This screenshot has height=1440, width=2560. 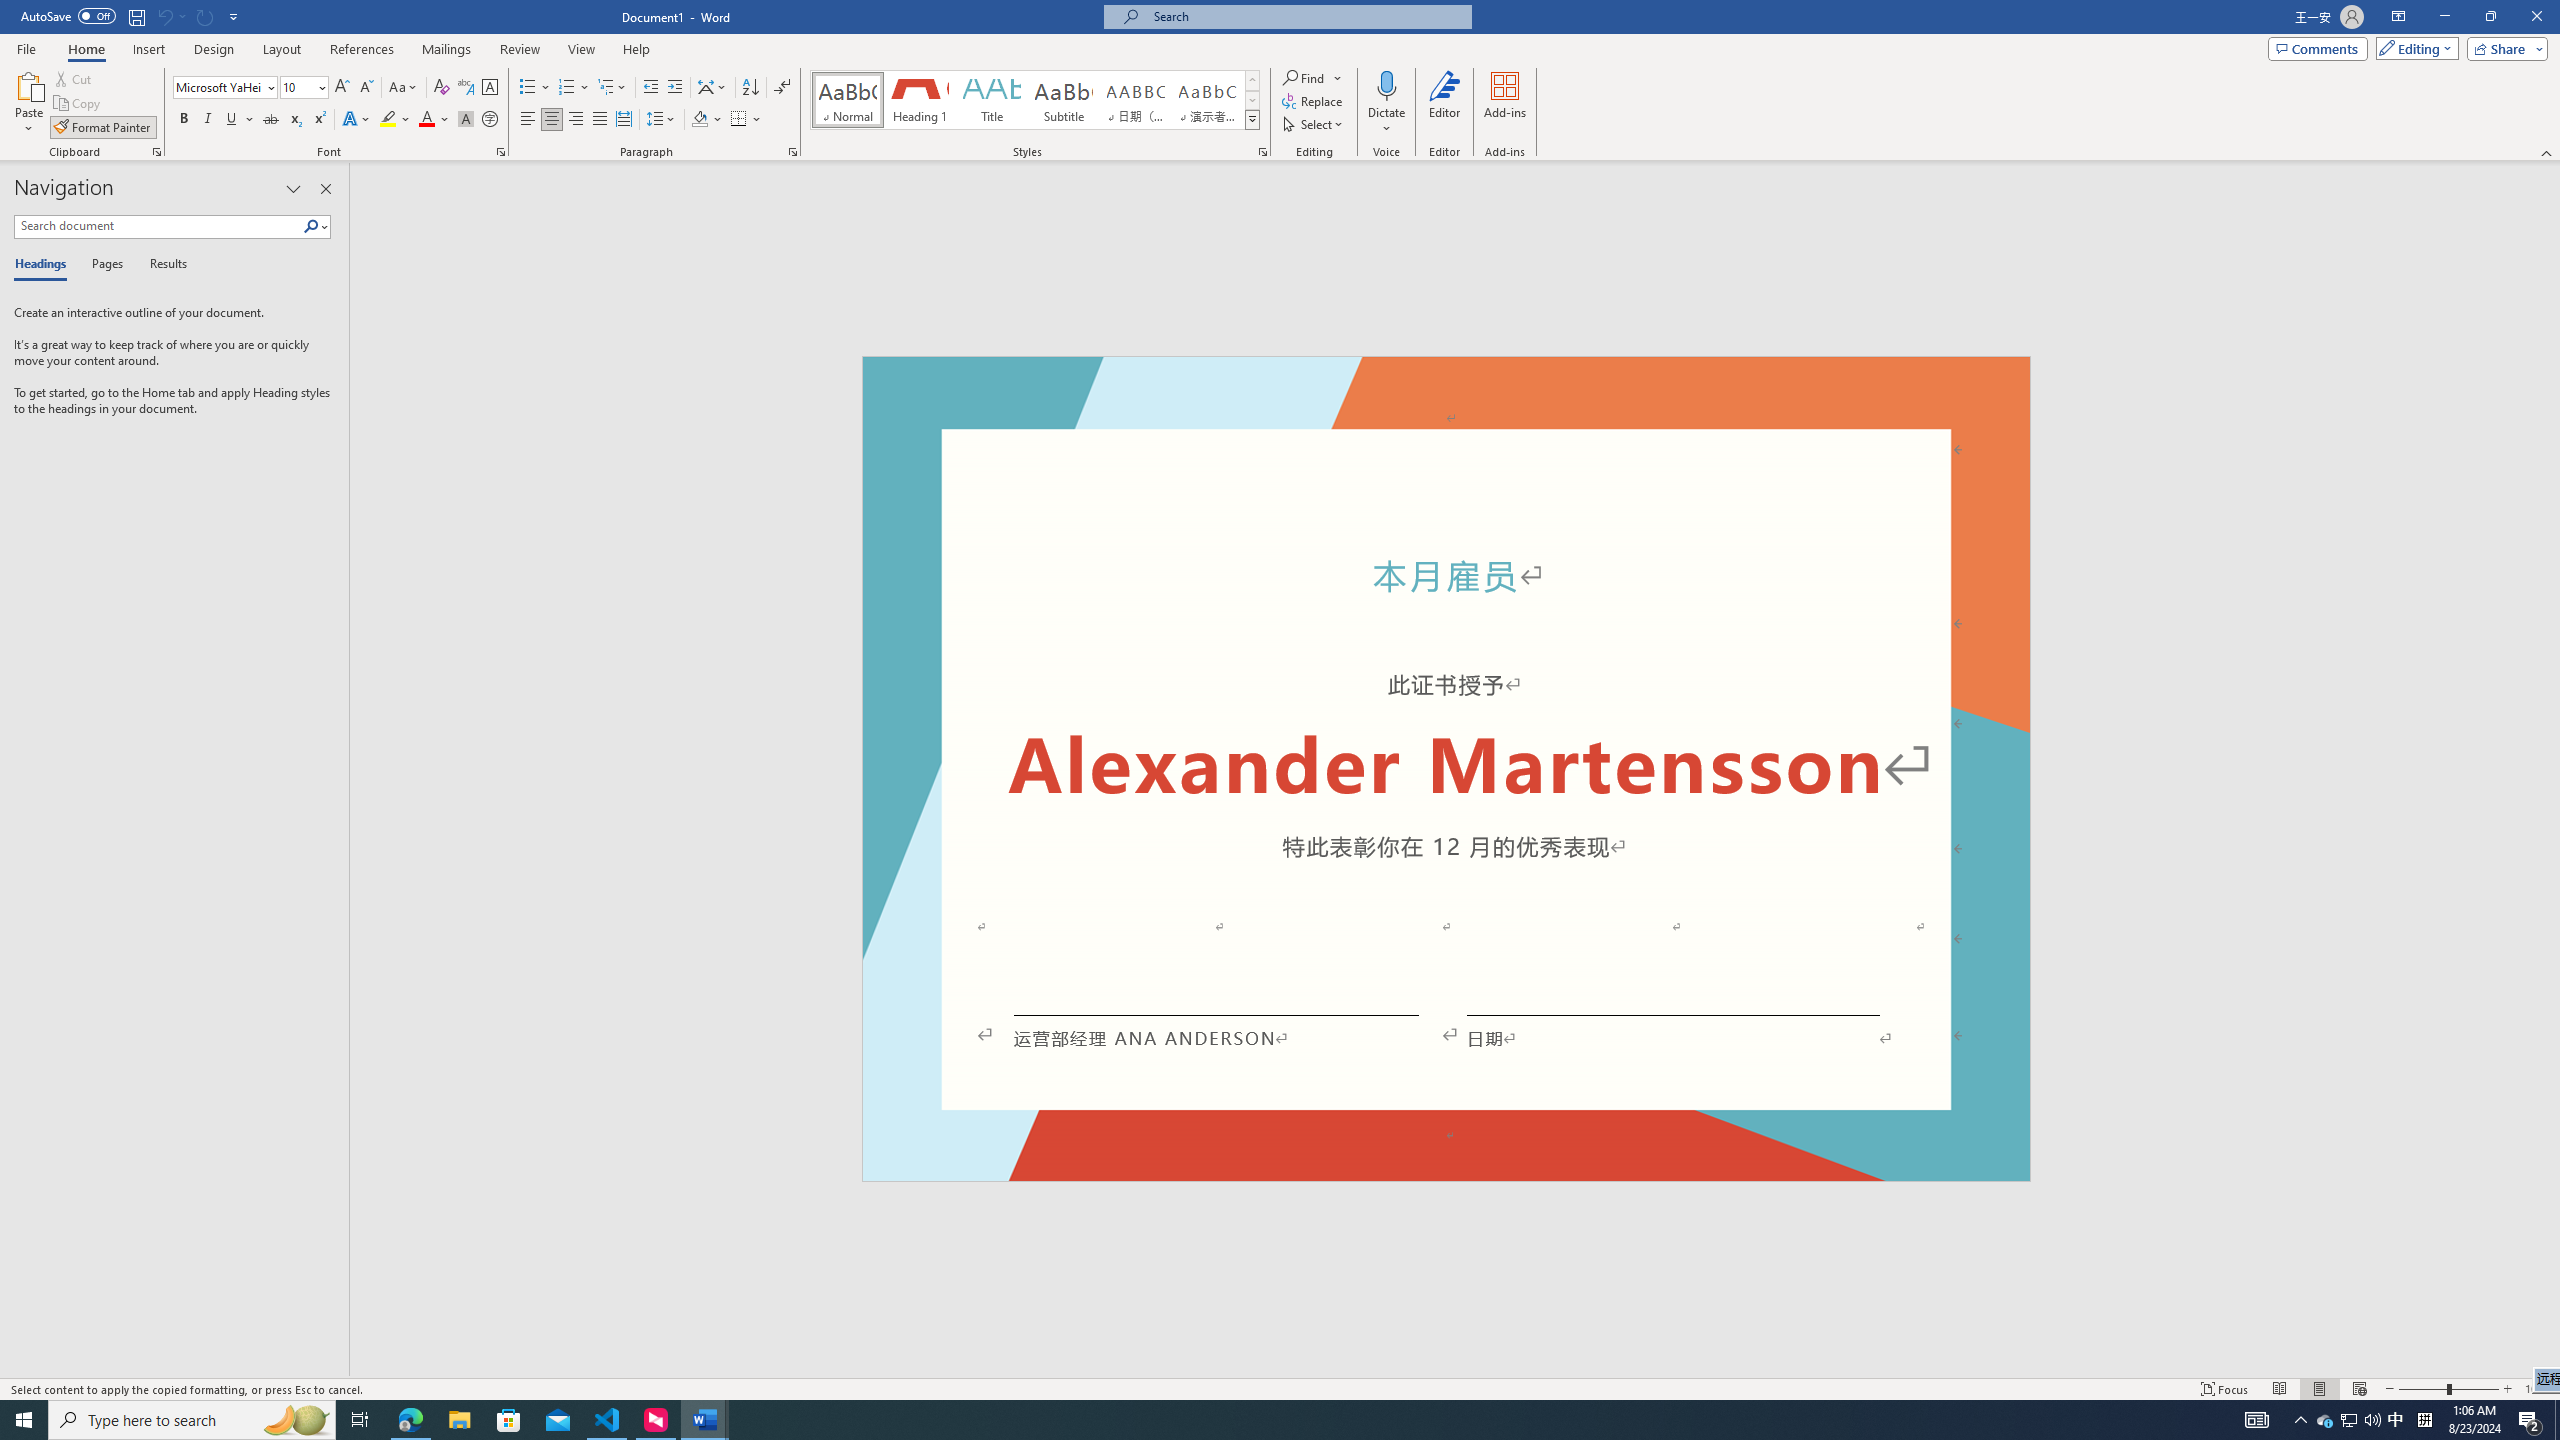 I want to click on Office Clipboard..., so click(x=156, y=152).